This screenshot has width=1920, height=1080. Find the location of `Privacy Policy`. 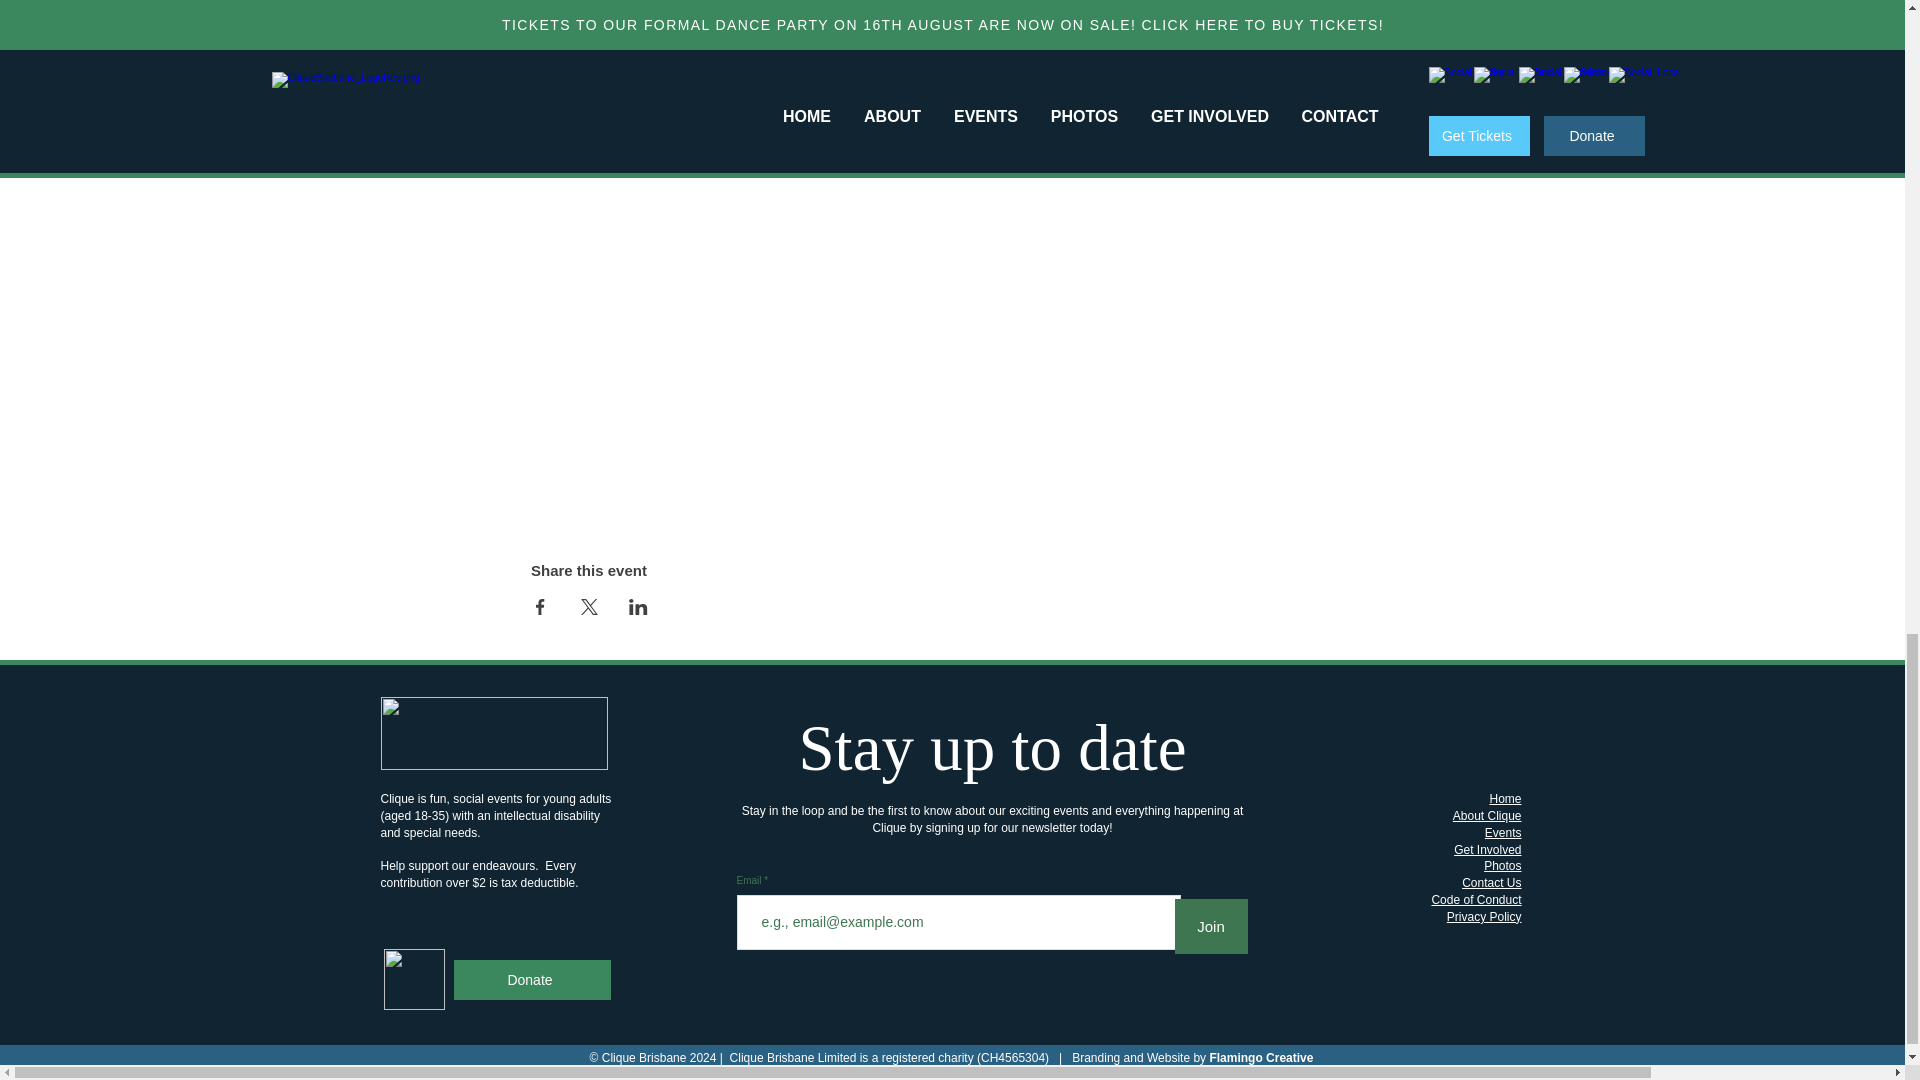

Privacy Policy is located at coordinates (1484, 917).